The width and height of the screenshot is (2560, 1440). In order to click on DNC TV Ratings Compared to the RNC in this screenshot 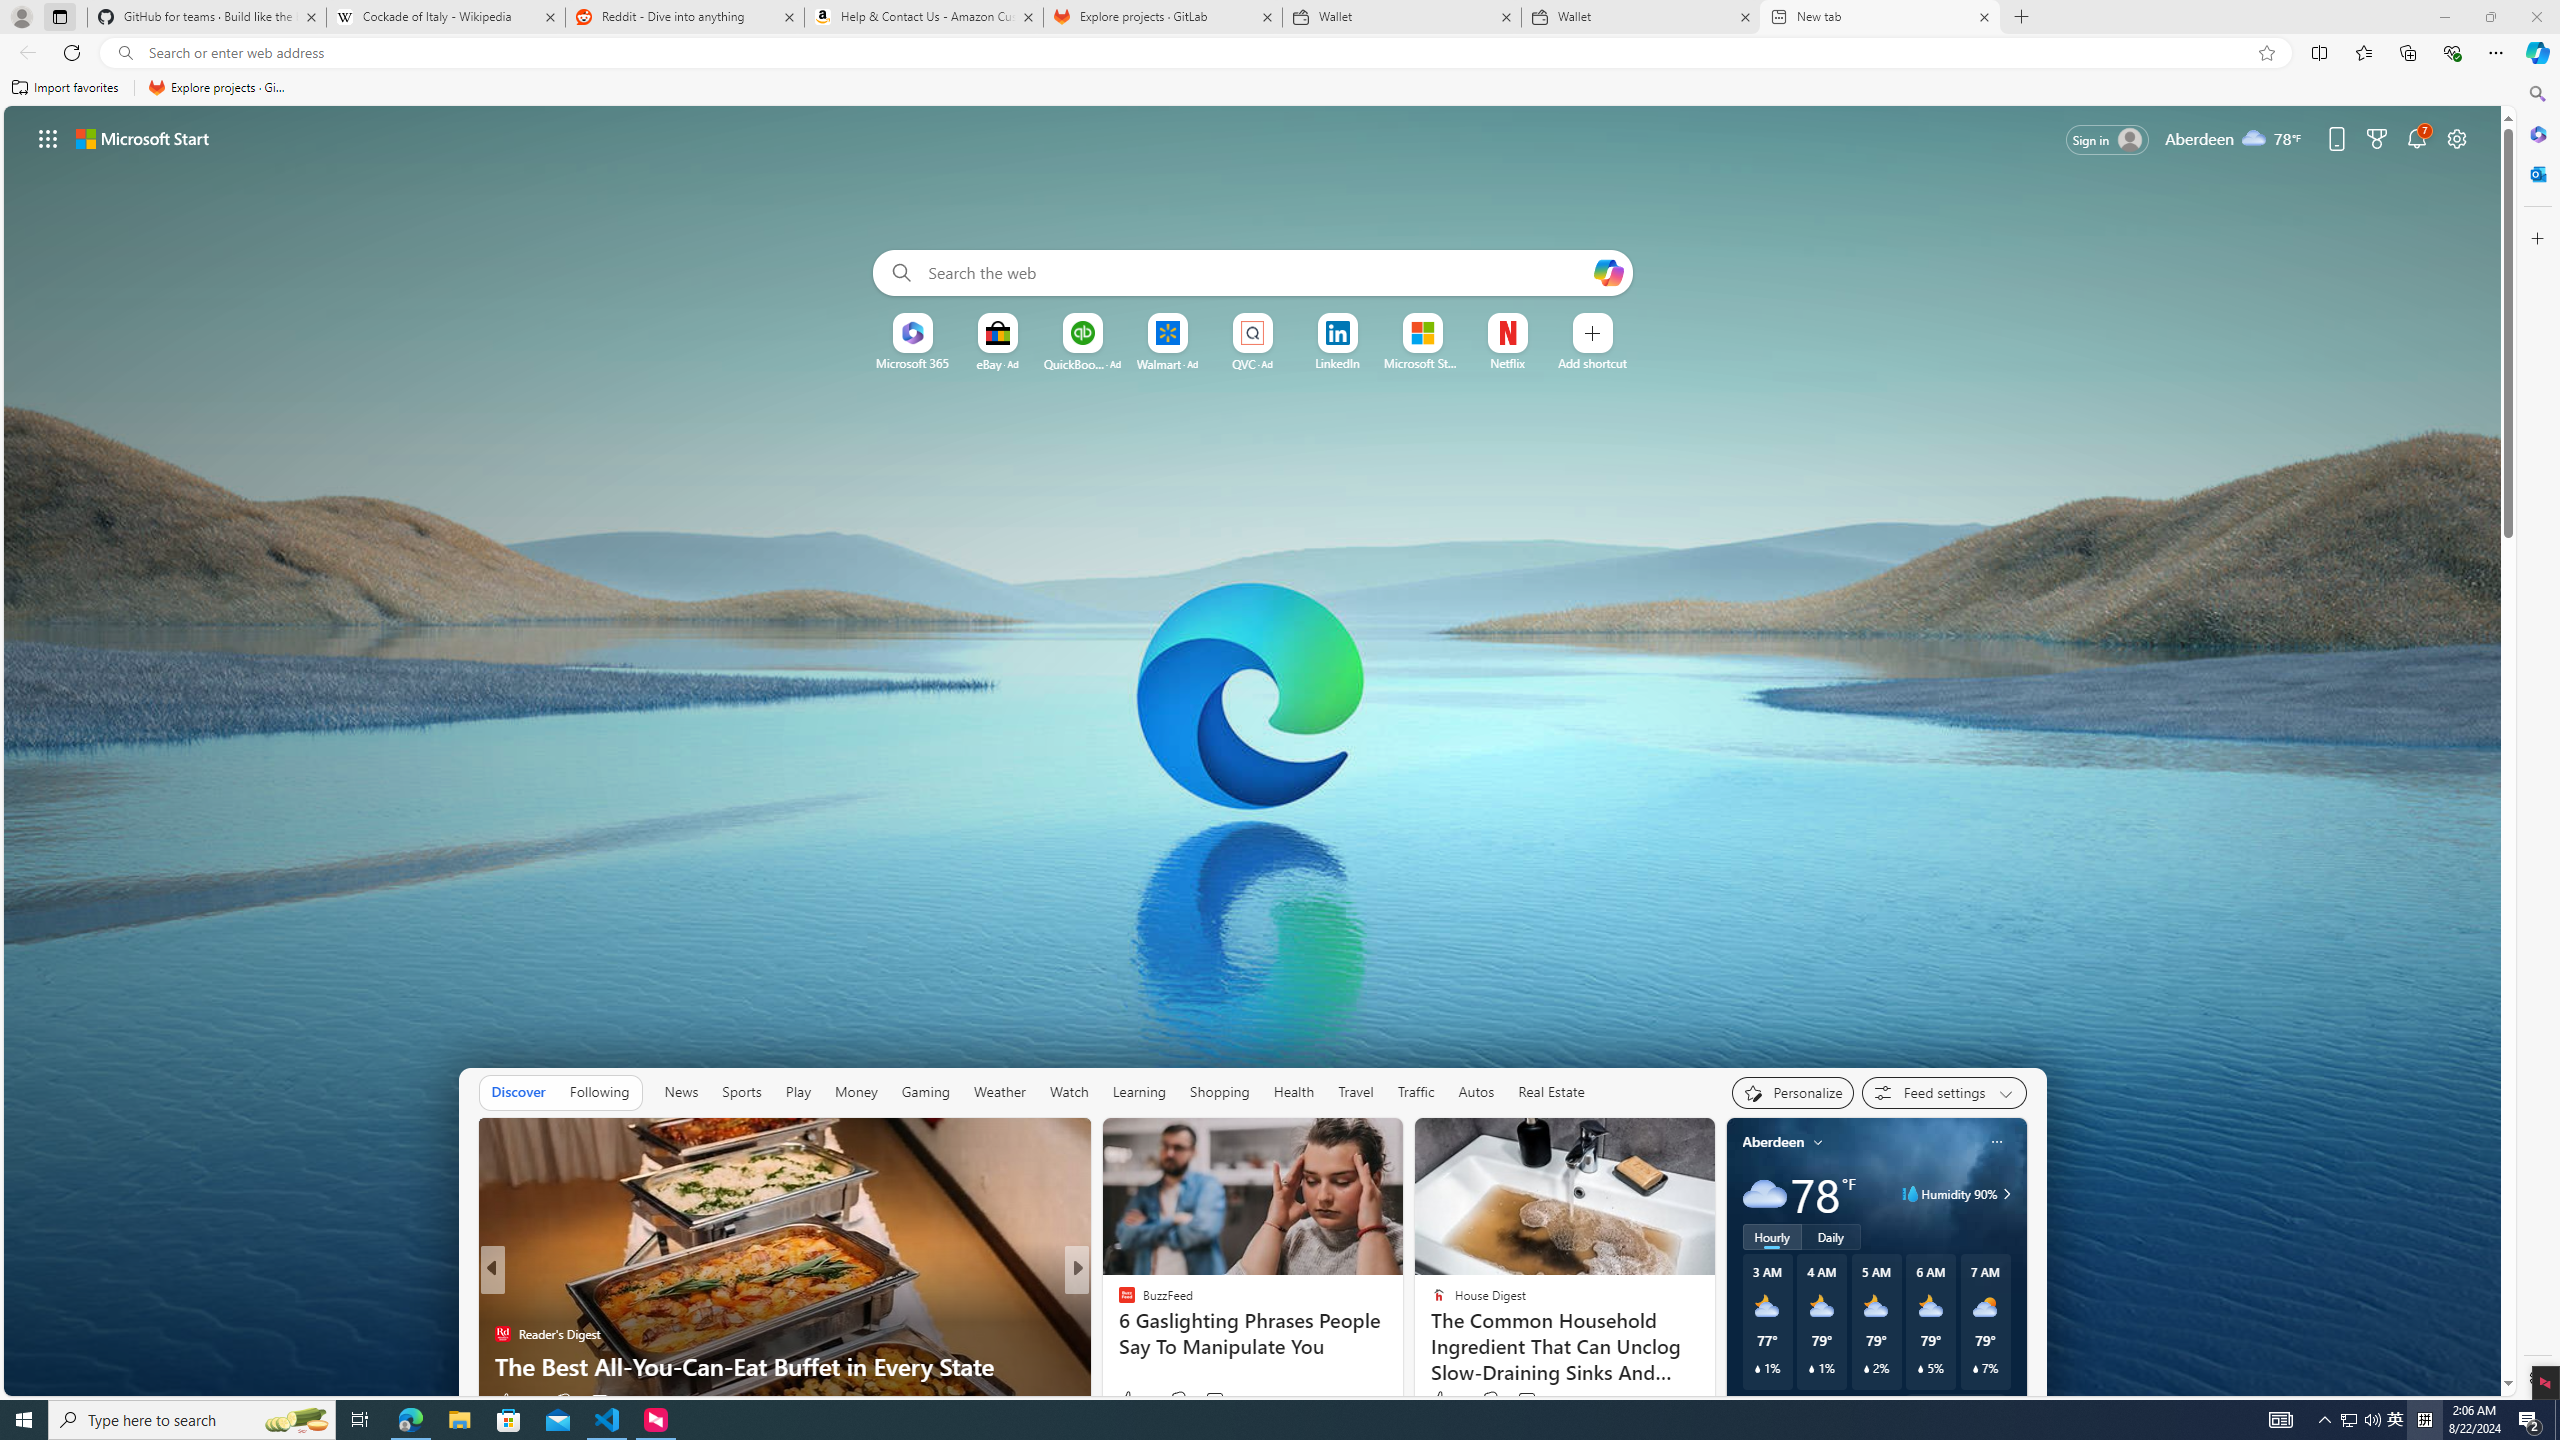, I will do `click(784, 1366)`.